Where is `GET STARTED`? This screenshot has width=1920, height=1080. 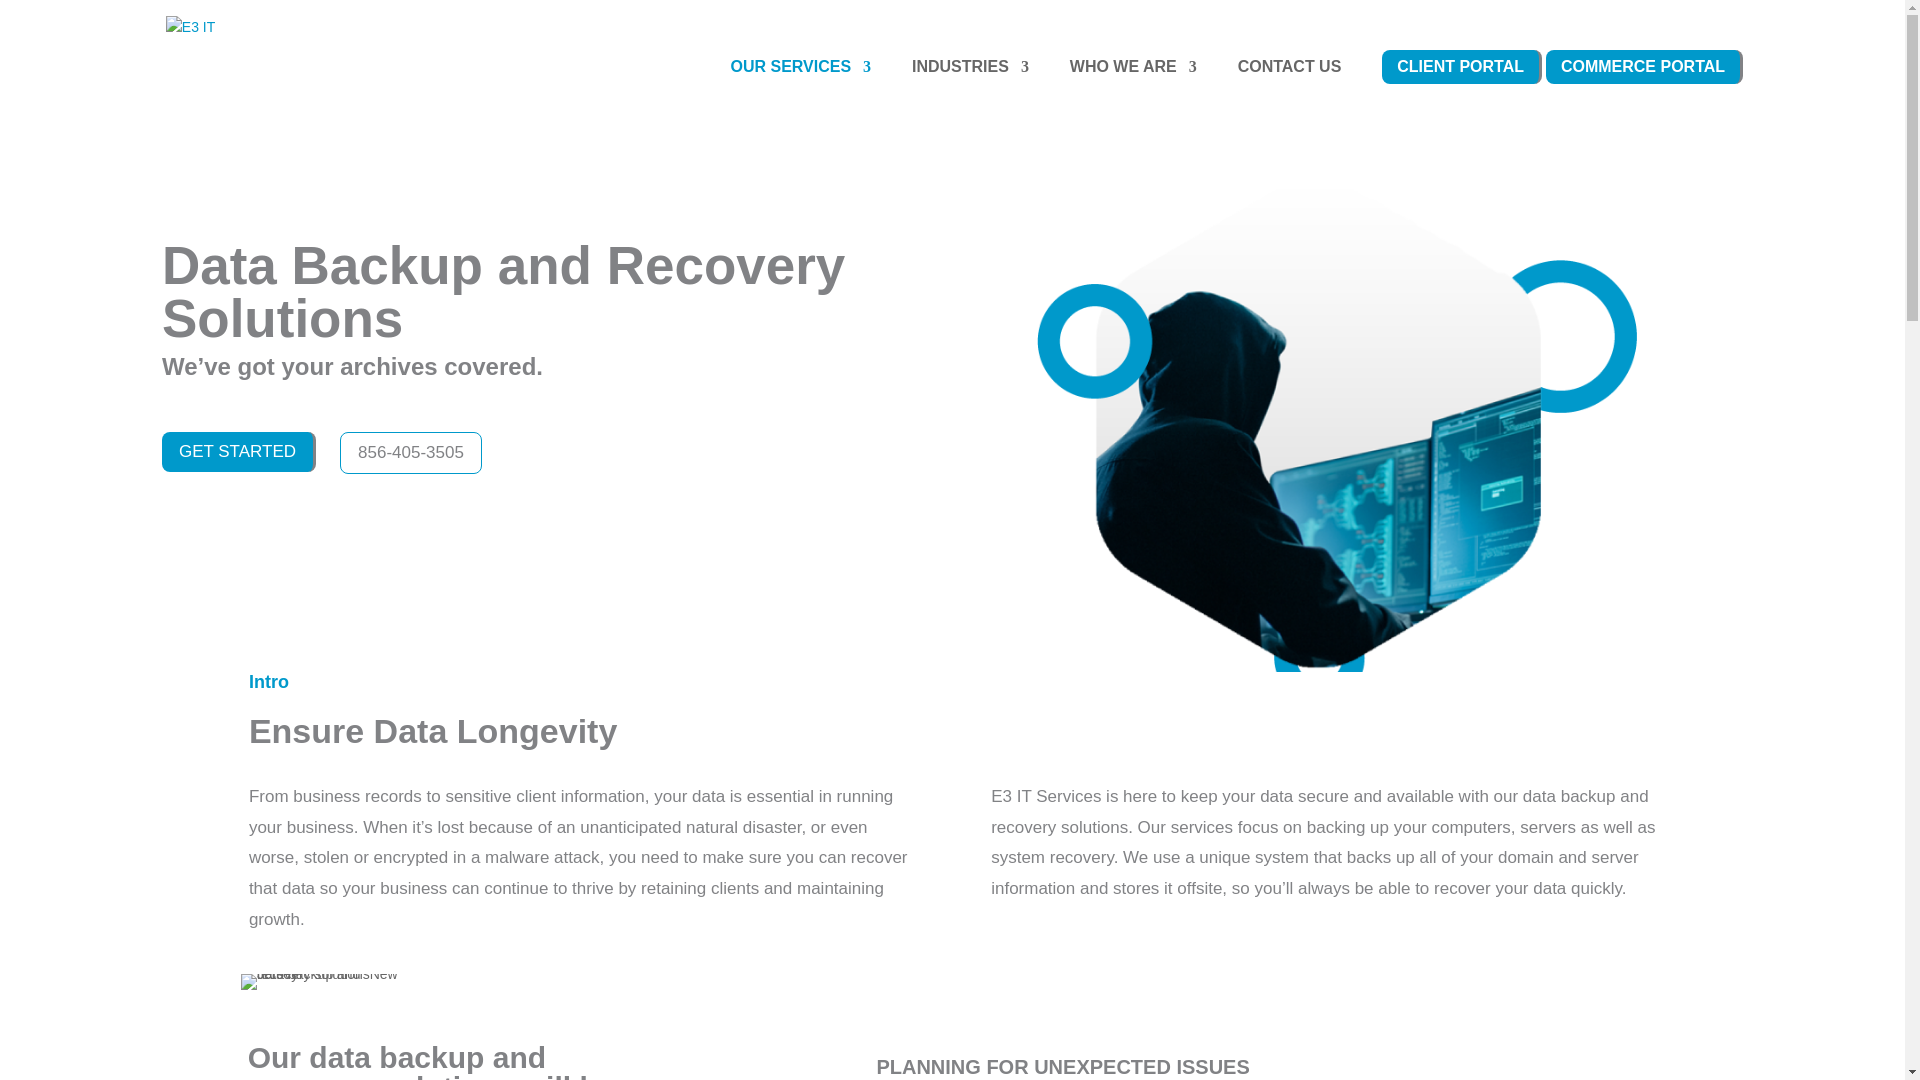
GET STARTED is located at coordinates (238, 451).